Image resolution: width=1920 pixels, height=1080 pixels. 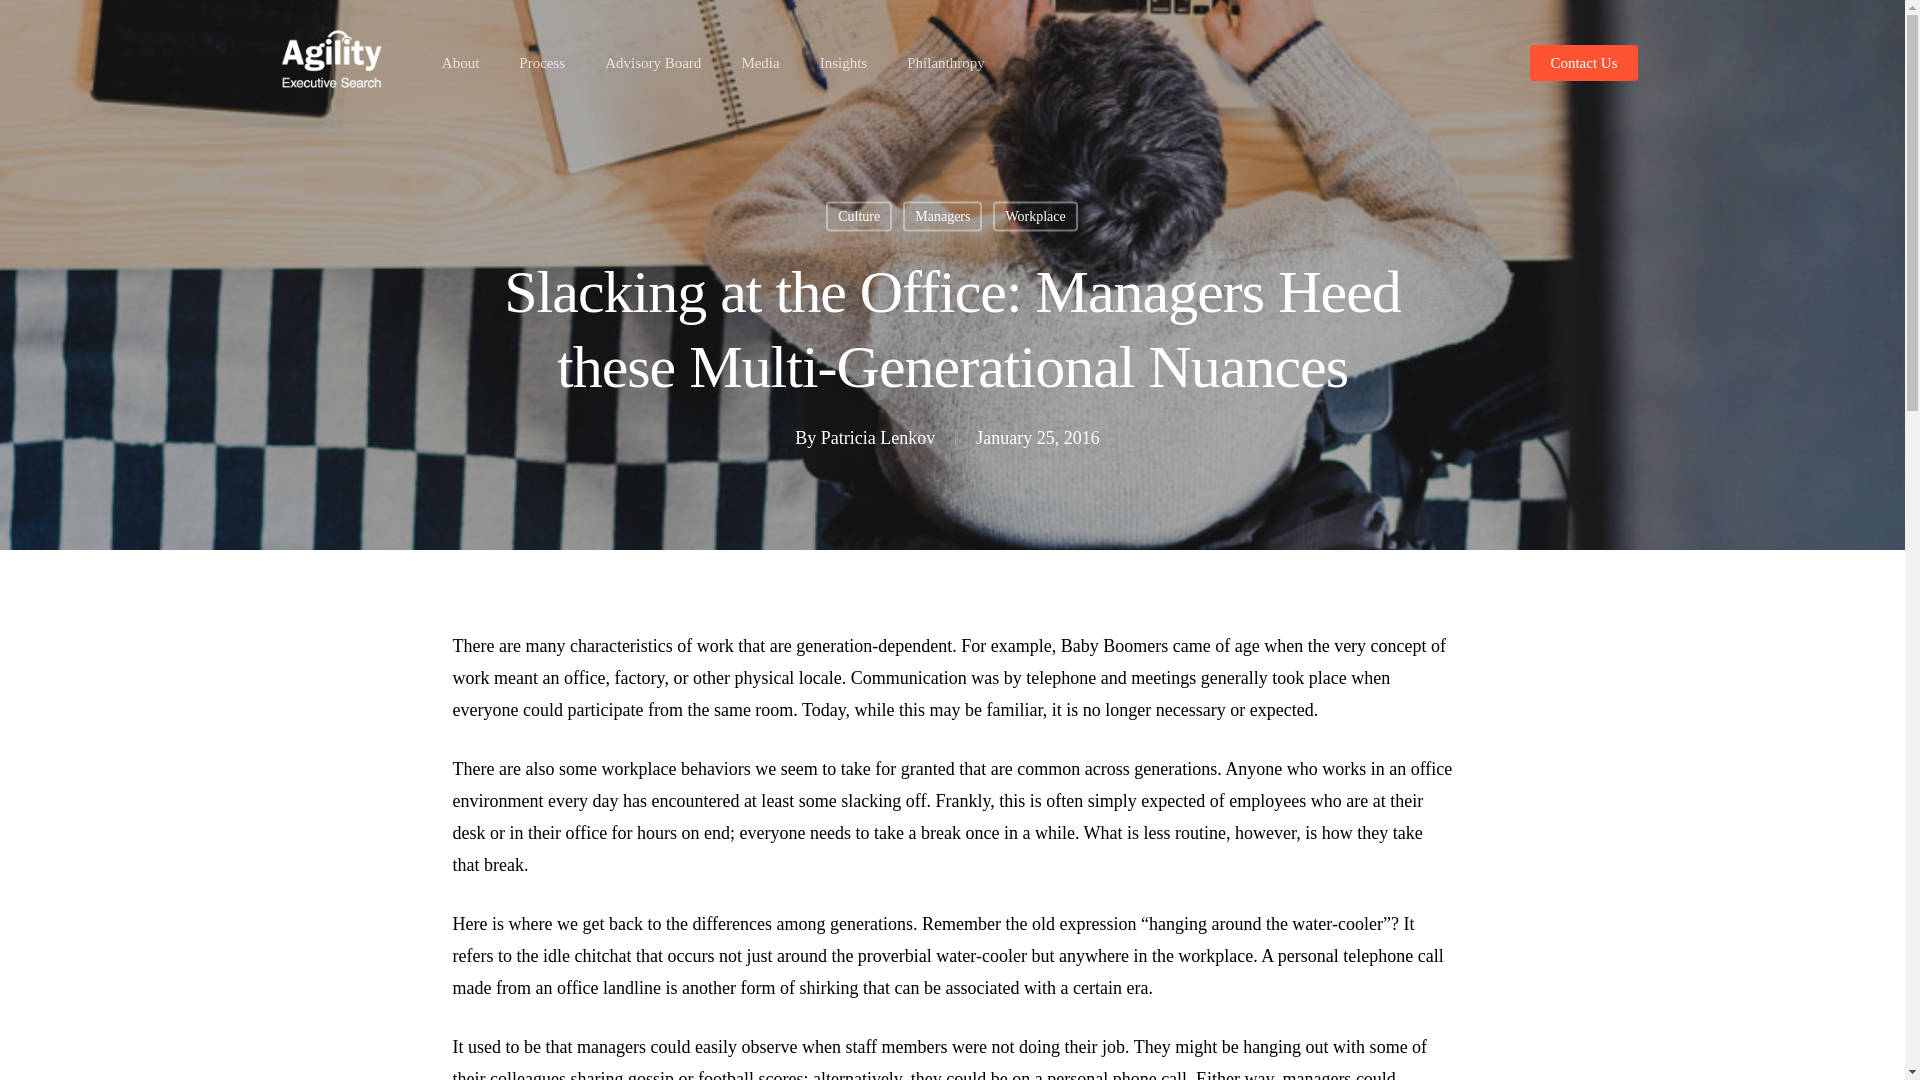 What do you see at coordinates (460, 62) in the screenshot?
I see `About` at bounding box center [460, 62].